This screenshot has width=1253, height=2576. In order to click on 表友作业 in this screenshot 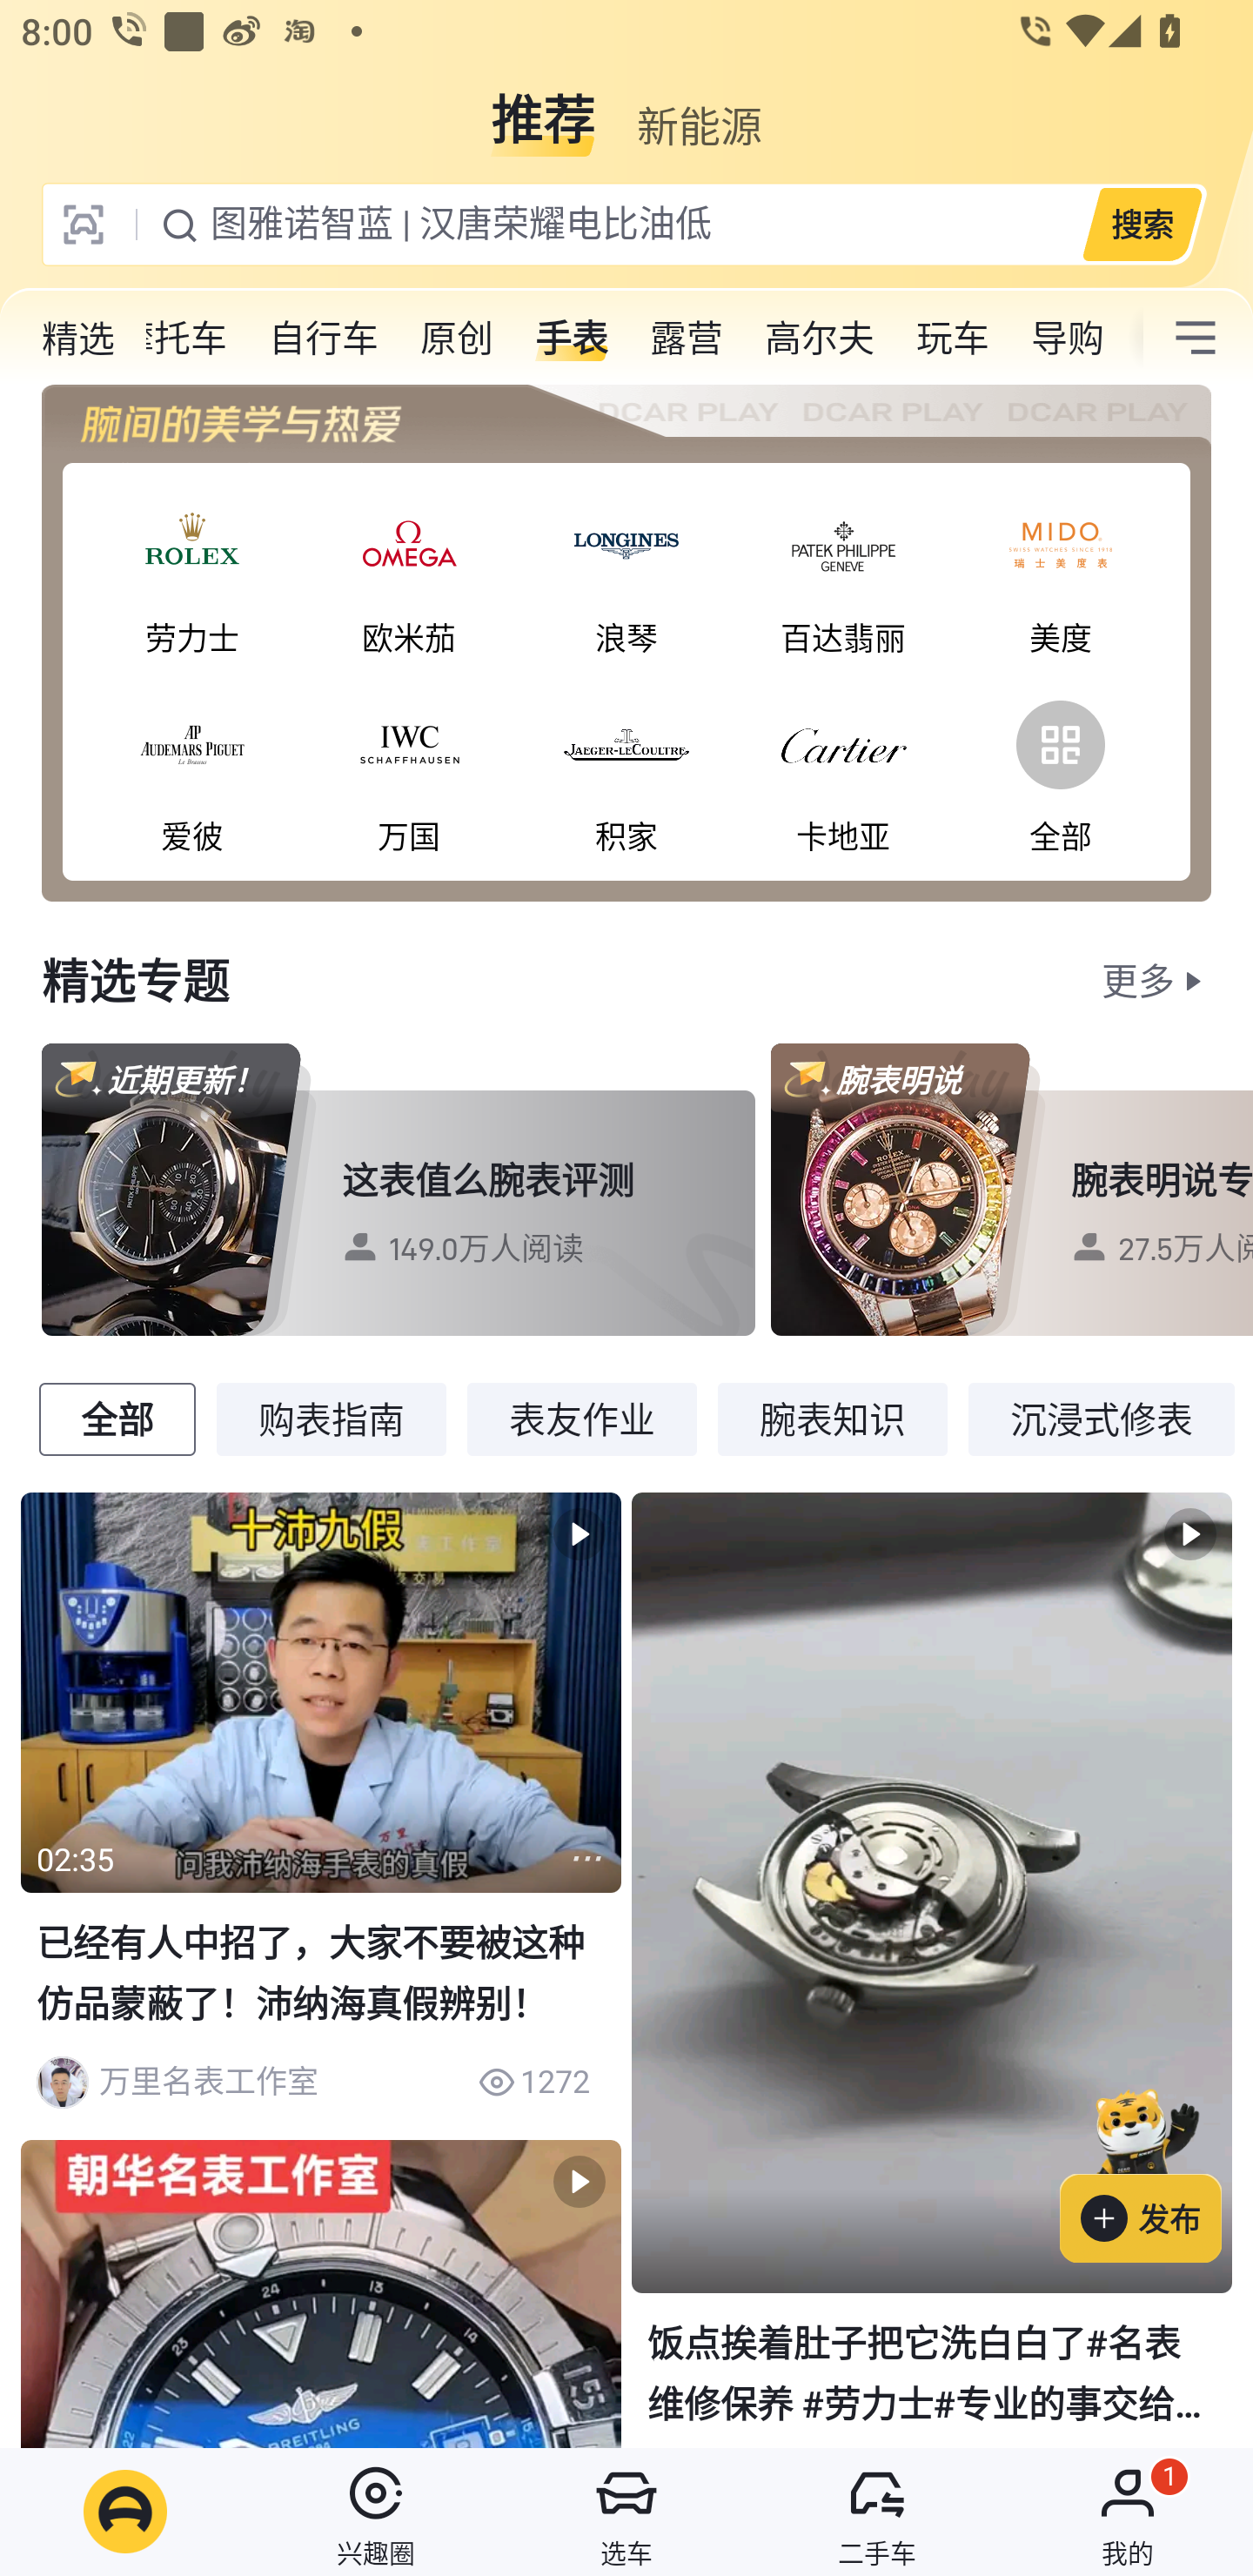, I will do `click(581, 1419)`.